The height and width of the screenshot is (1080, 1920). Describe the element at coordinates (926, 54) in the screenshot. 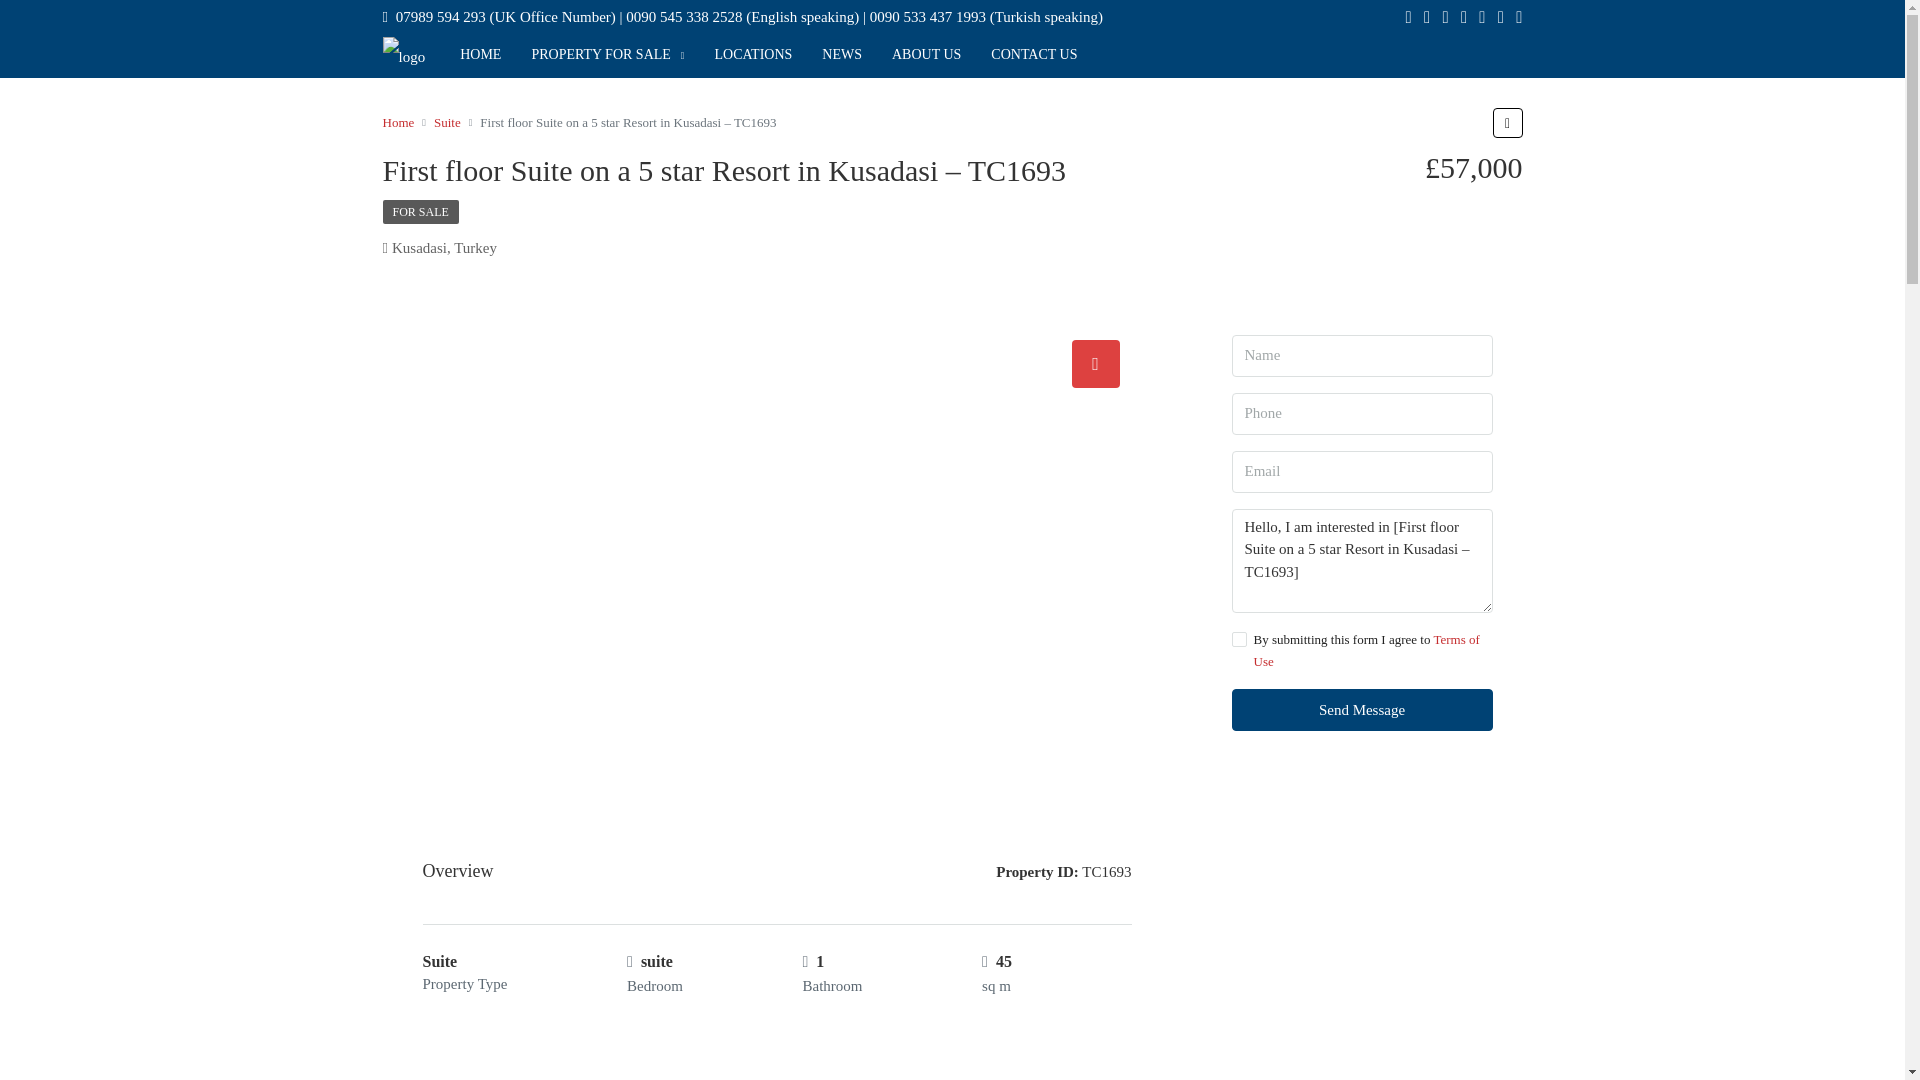

I see `ABOUT US` at that location.